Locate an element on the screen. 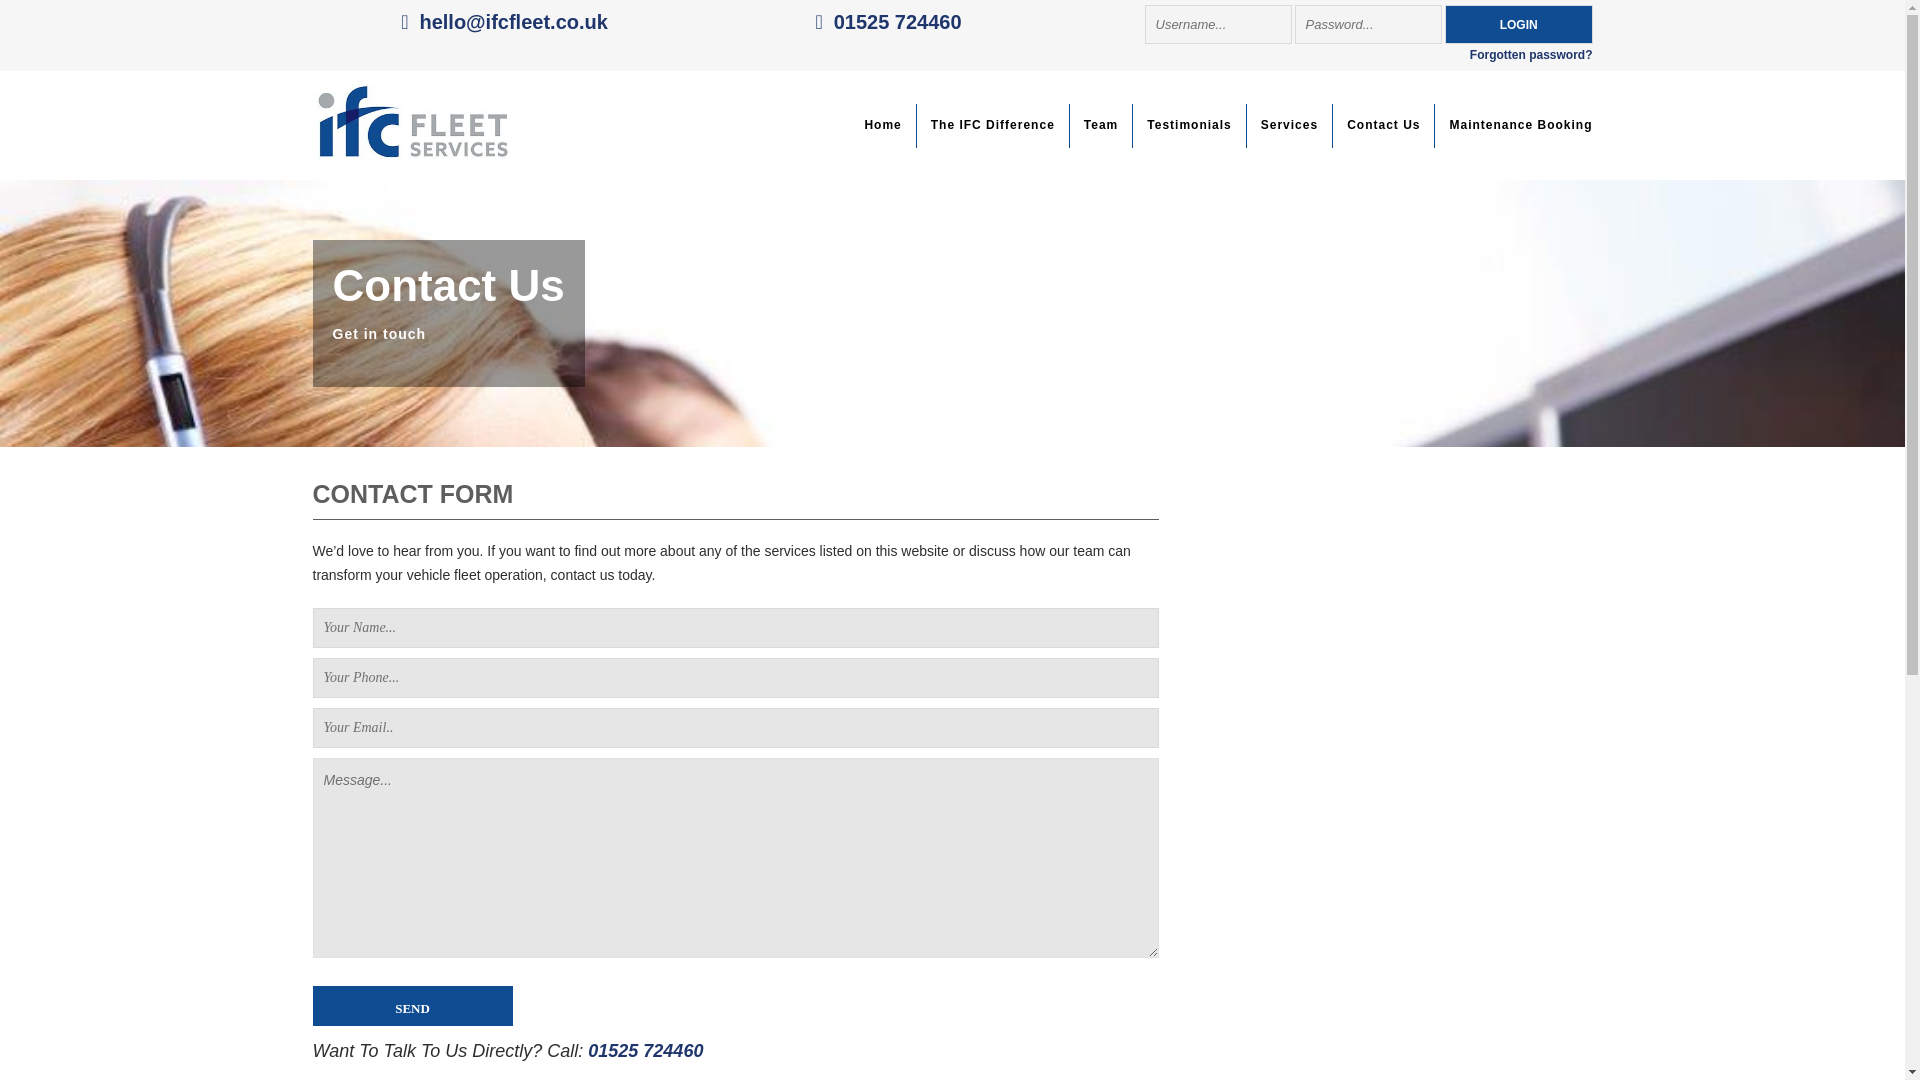  Contact Us is located at coordinates (1383, 125).